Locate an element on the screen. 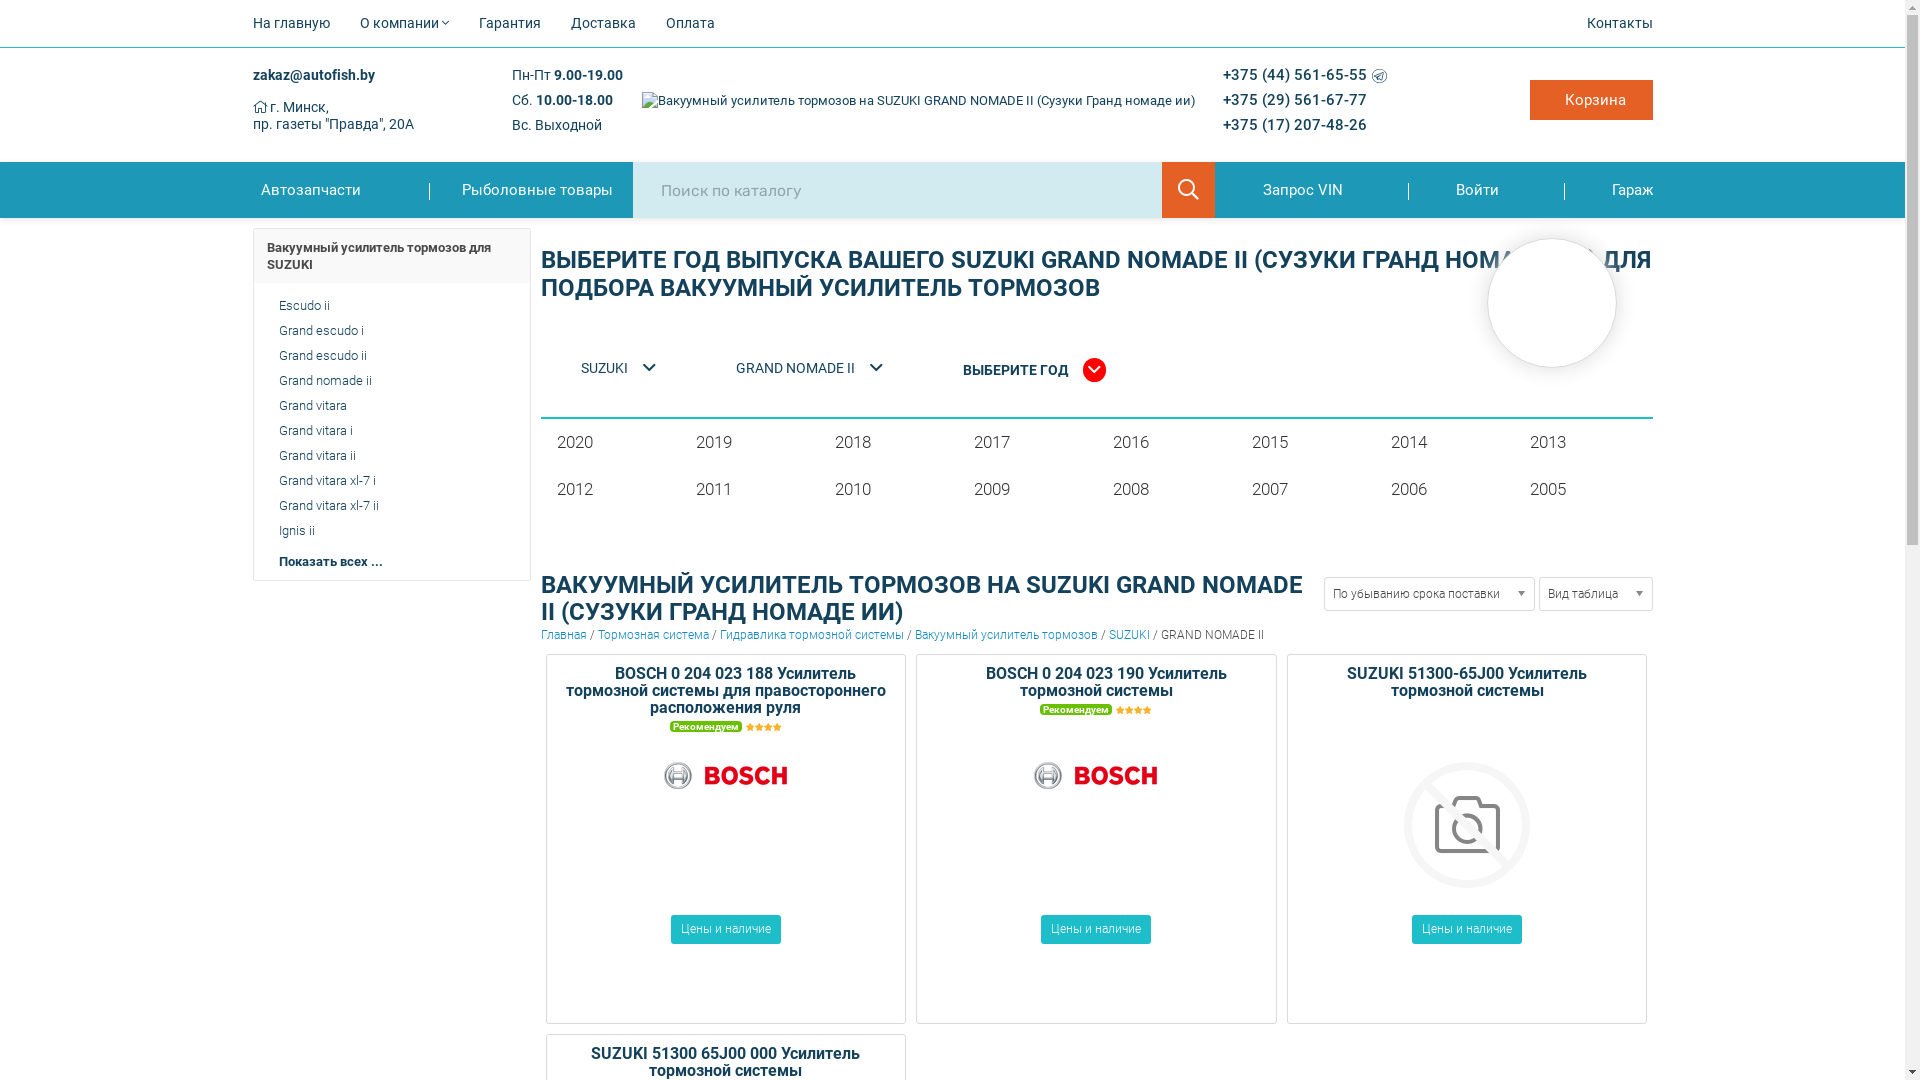 The width and height of the screenshot is (1920, 1080). 2012 is located at coordinates (612, 490).